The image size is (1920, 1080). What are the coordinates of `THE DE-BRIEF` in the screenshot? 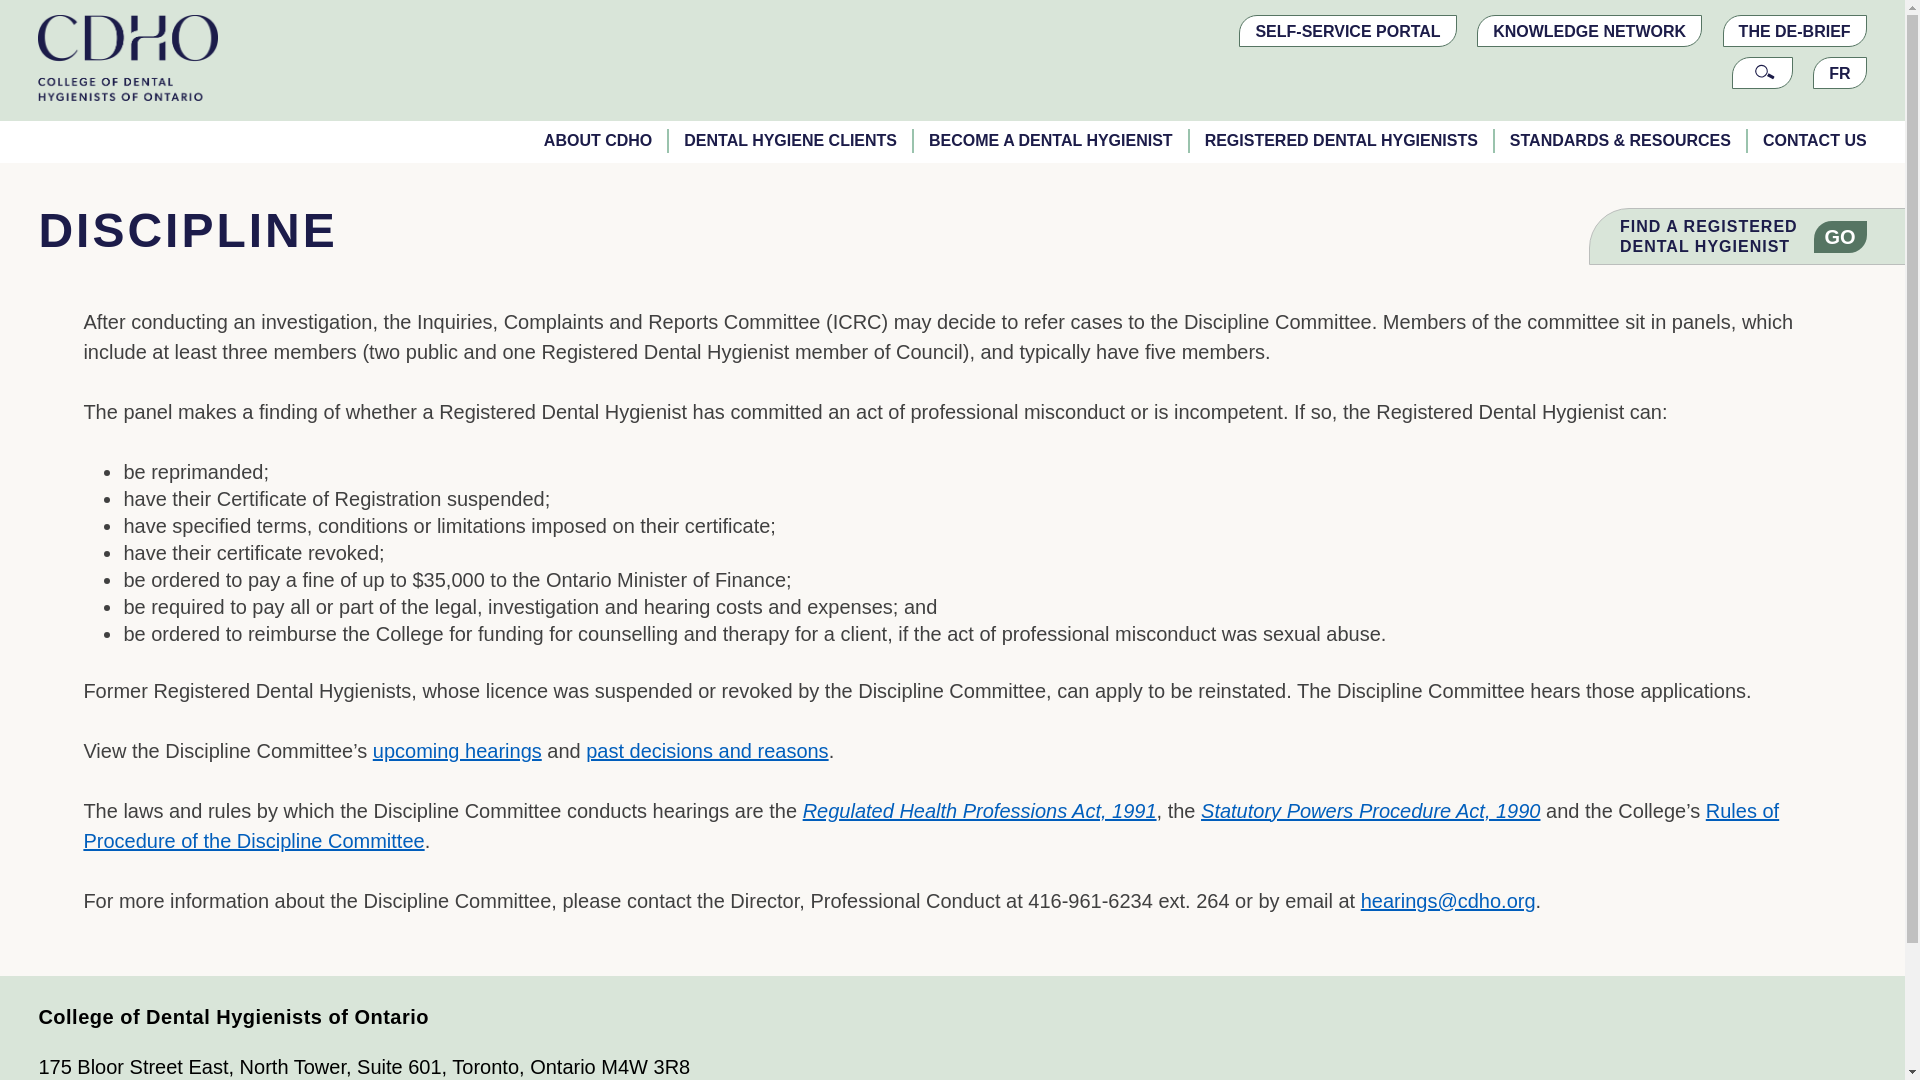 It's located at (1794, 31).